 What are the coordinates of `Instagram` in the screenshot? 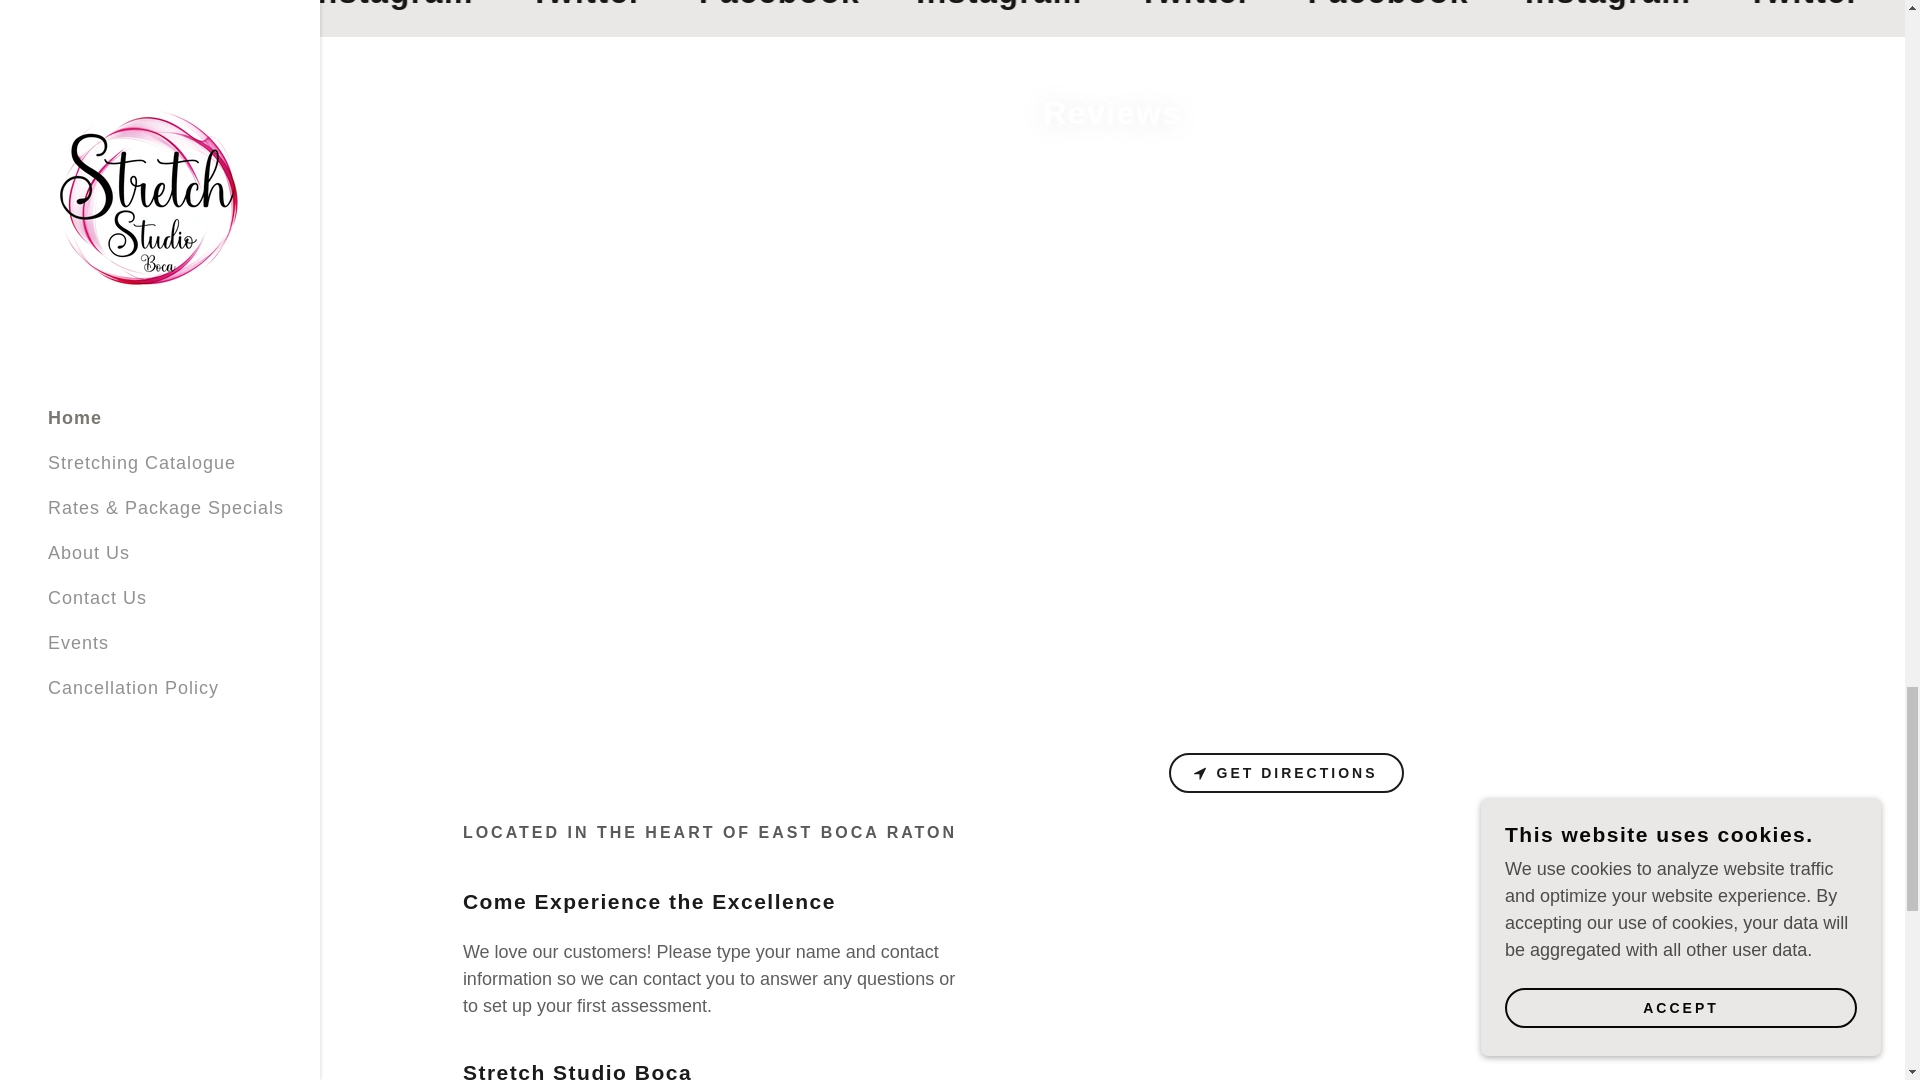 It's located at (1148, 6).